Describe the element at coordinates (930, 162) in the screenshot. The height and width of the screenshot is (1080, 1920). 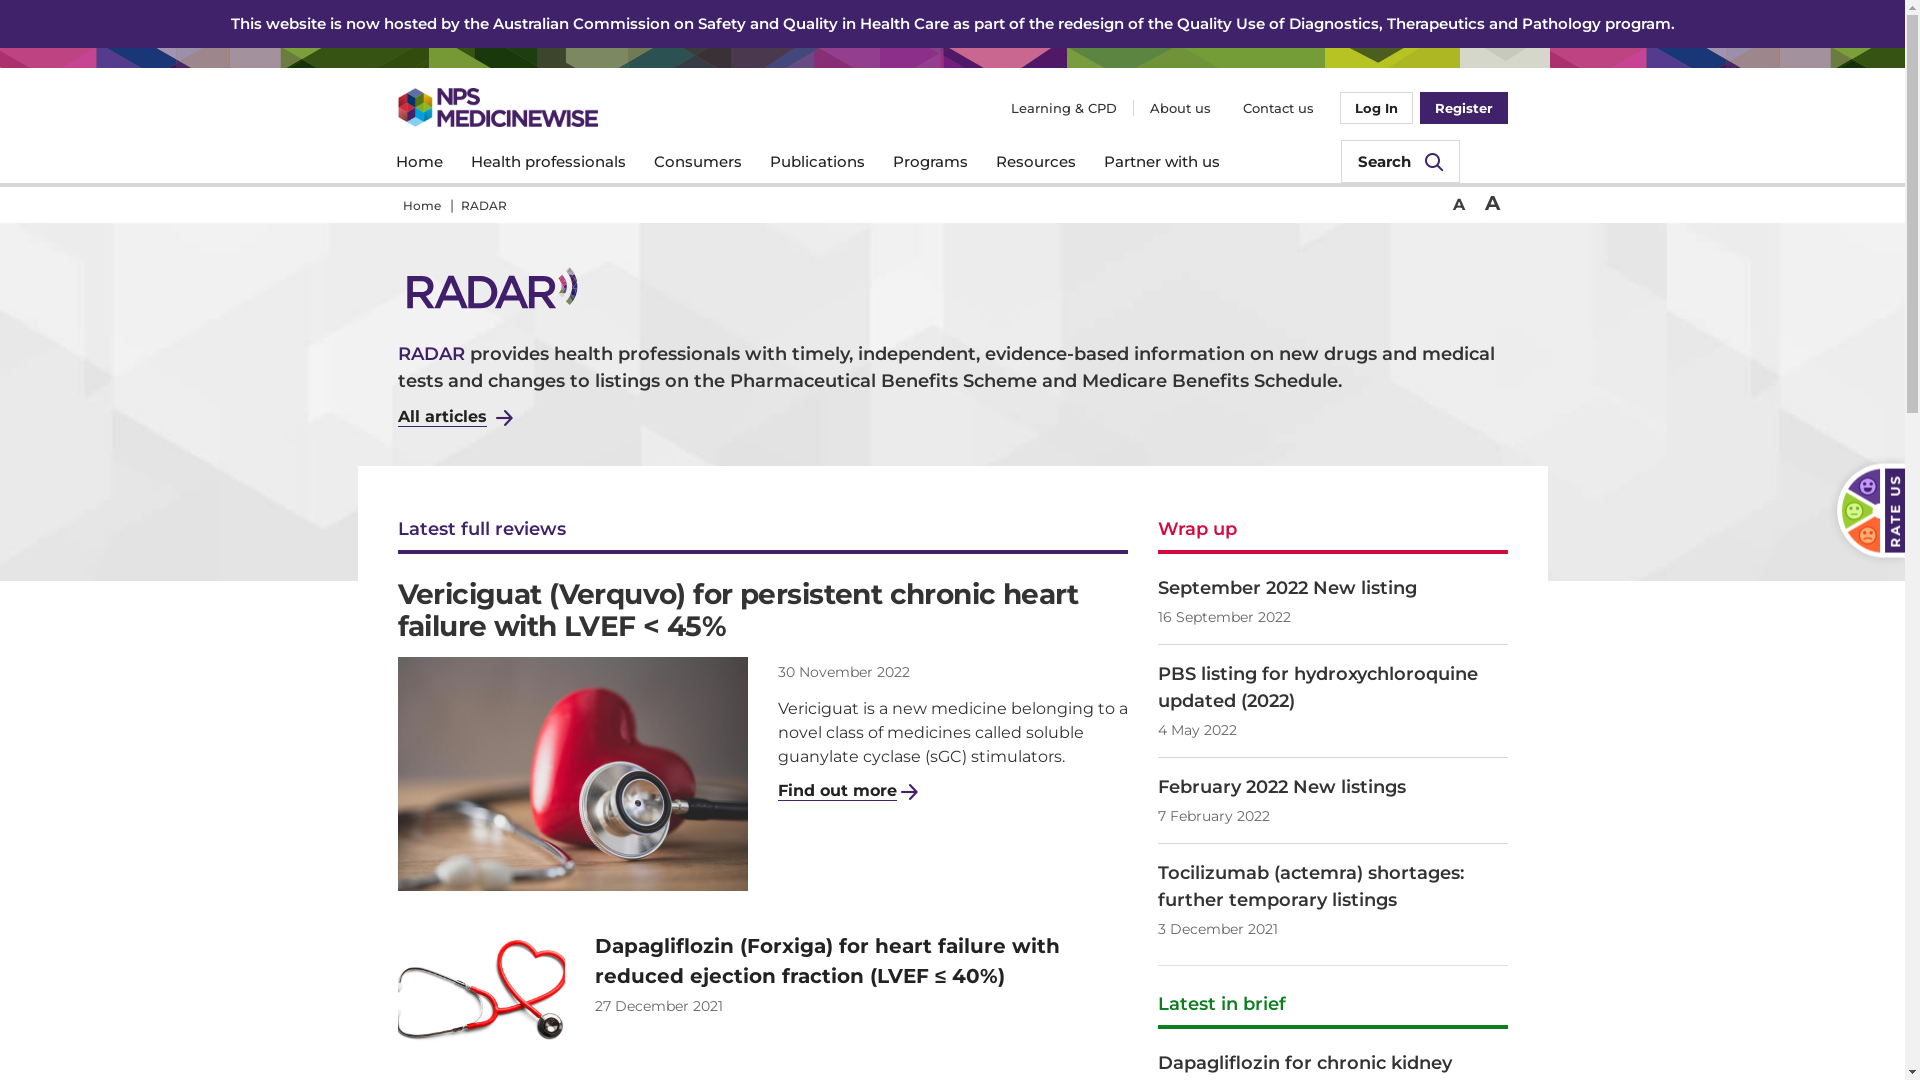
I see `Programs` at that location.